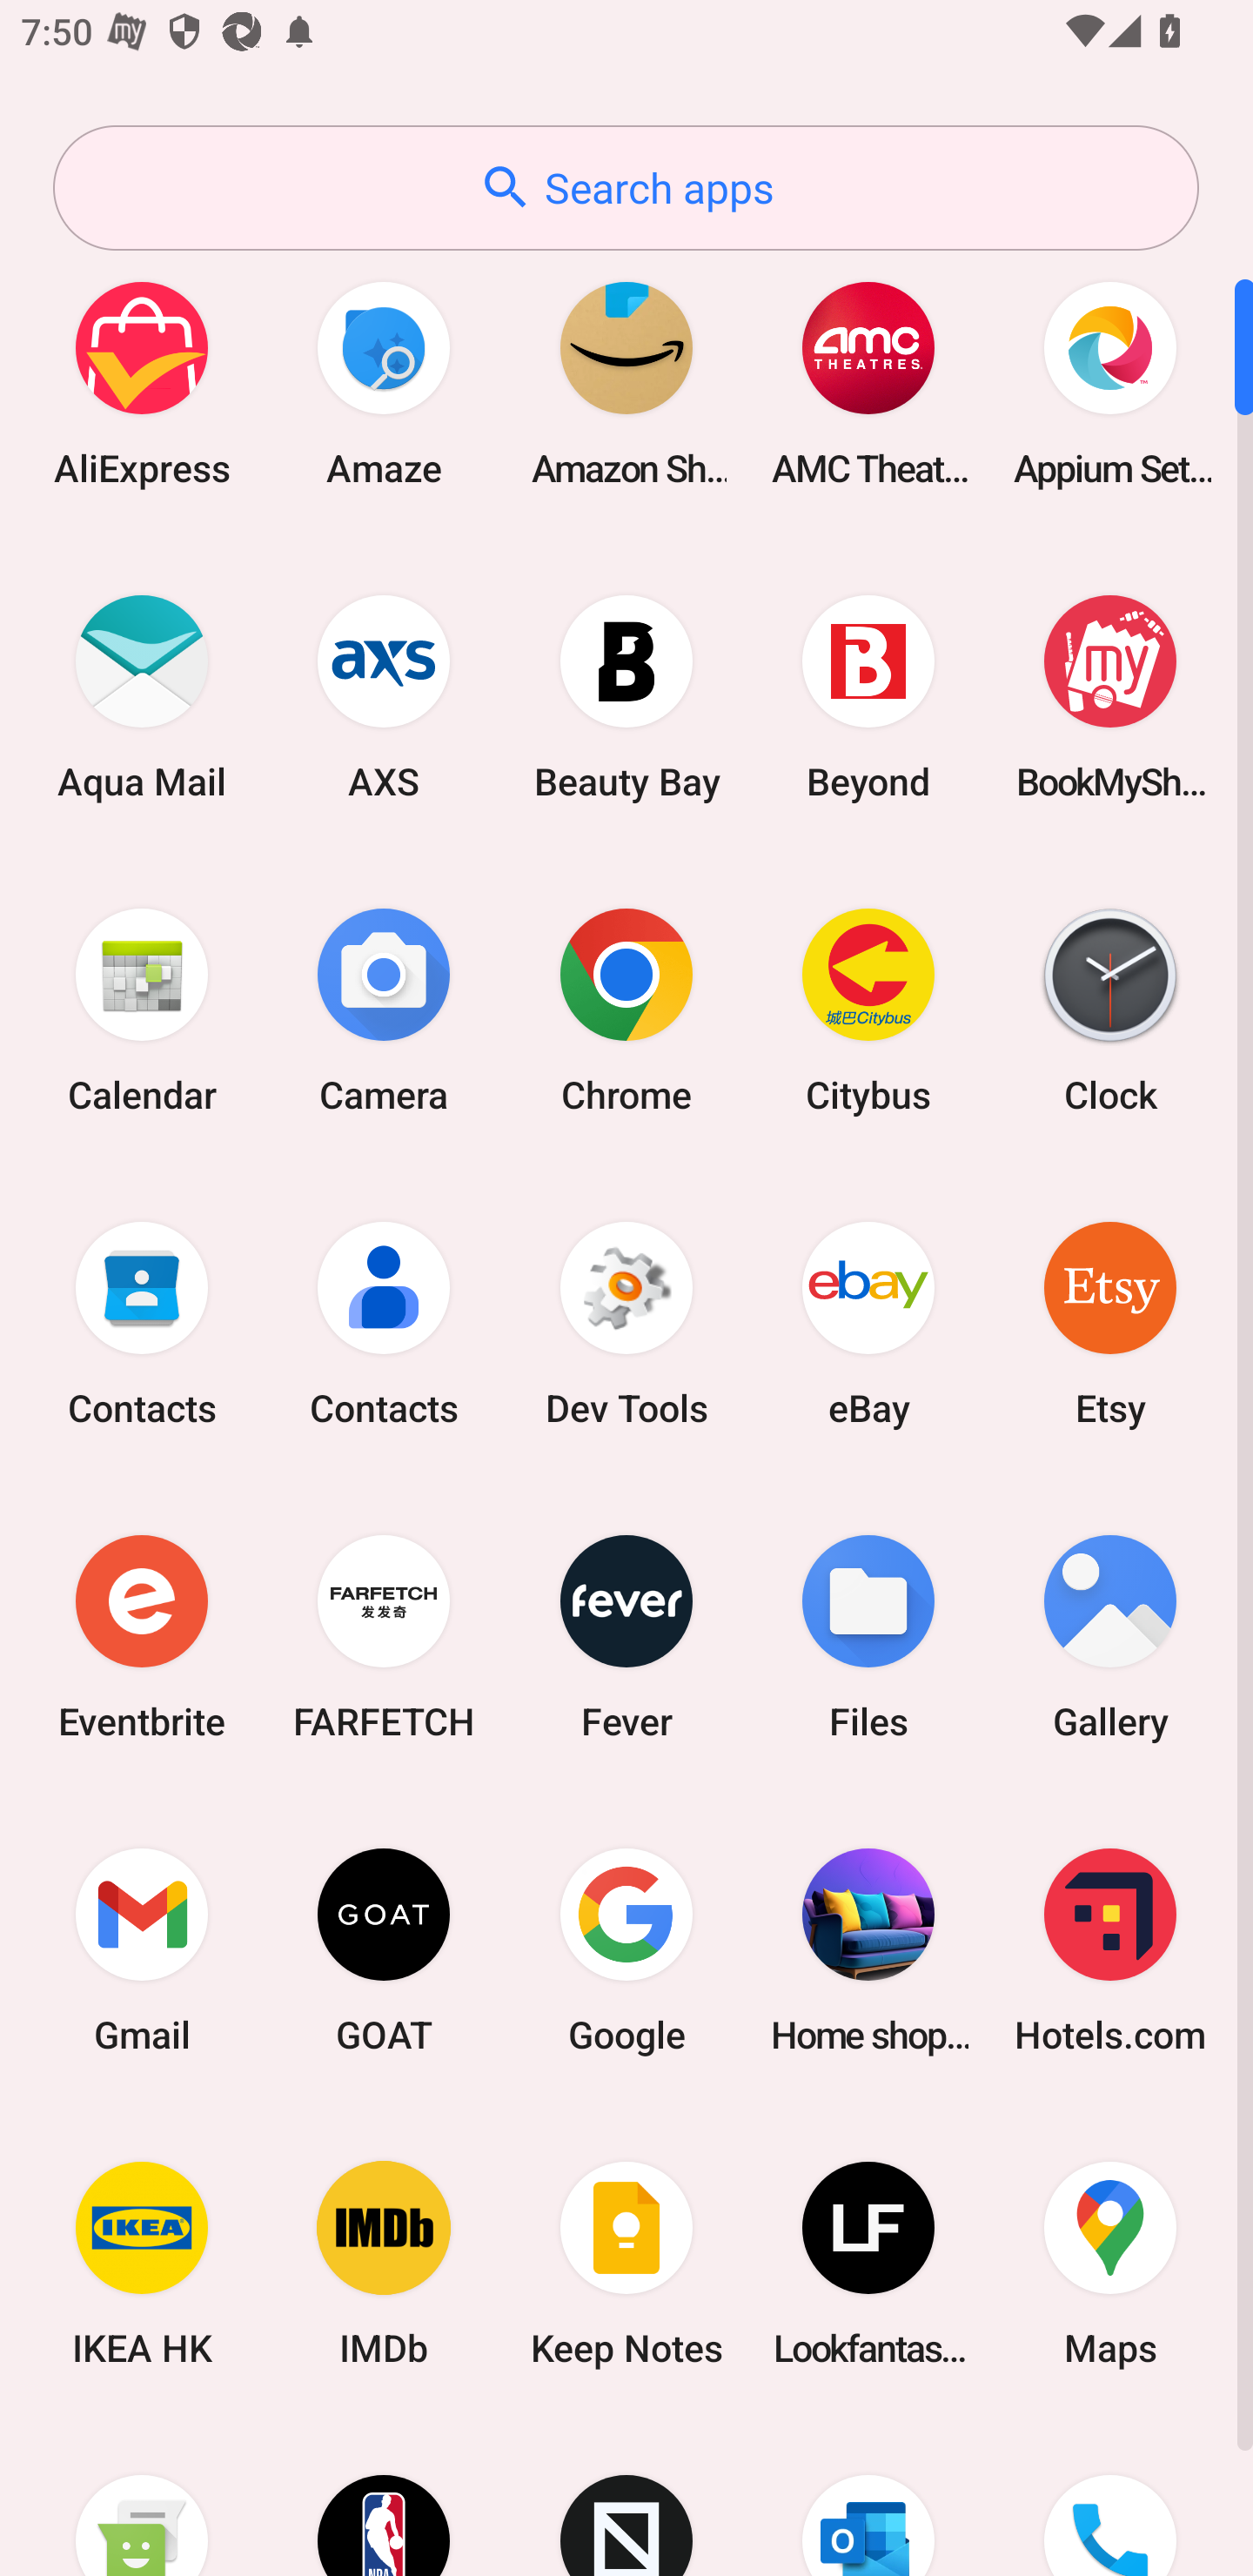 Image resolution: width=1253 pixels, height=2576 pixels. What do you see at coordinates (626, 1323) in the screenshot?
I see `Dev Tools` at bounding box center [626, 1323].